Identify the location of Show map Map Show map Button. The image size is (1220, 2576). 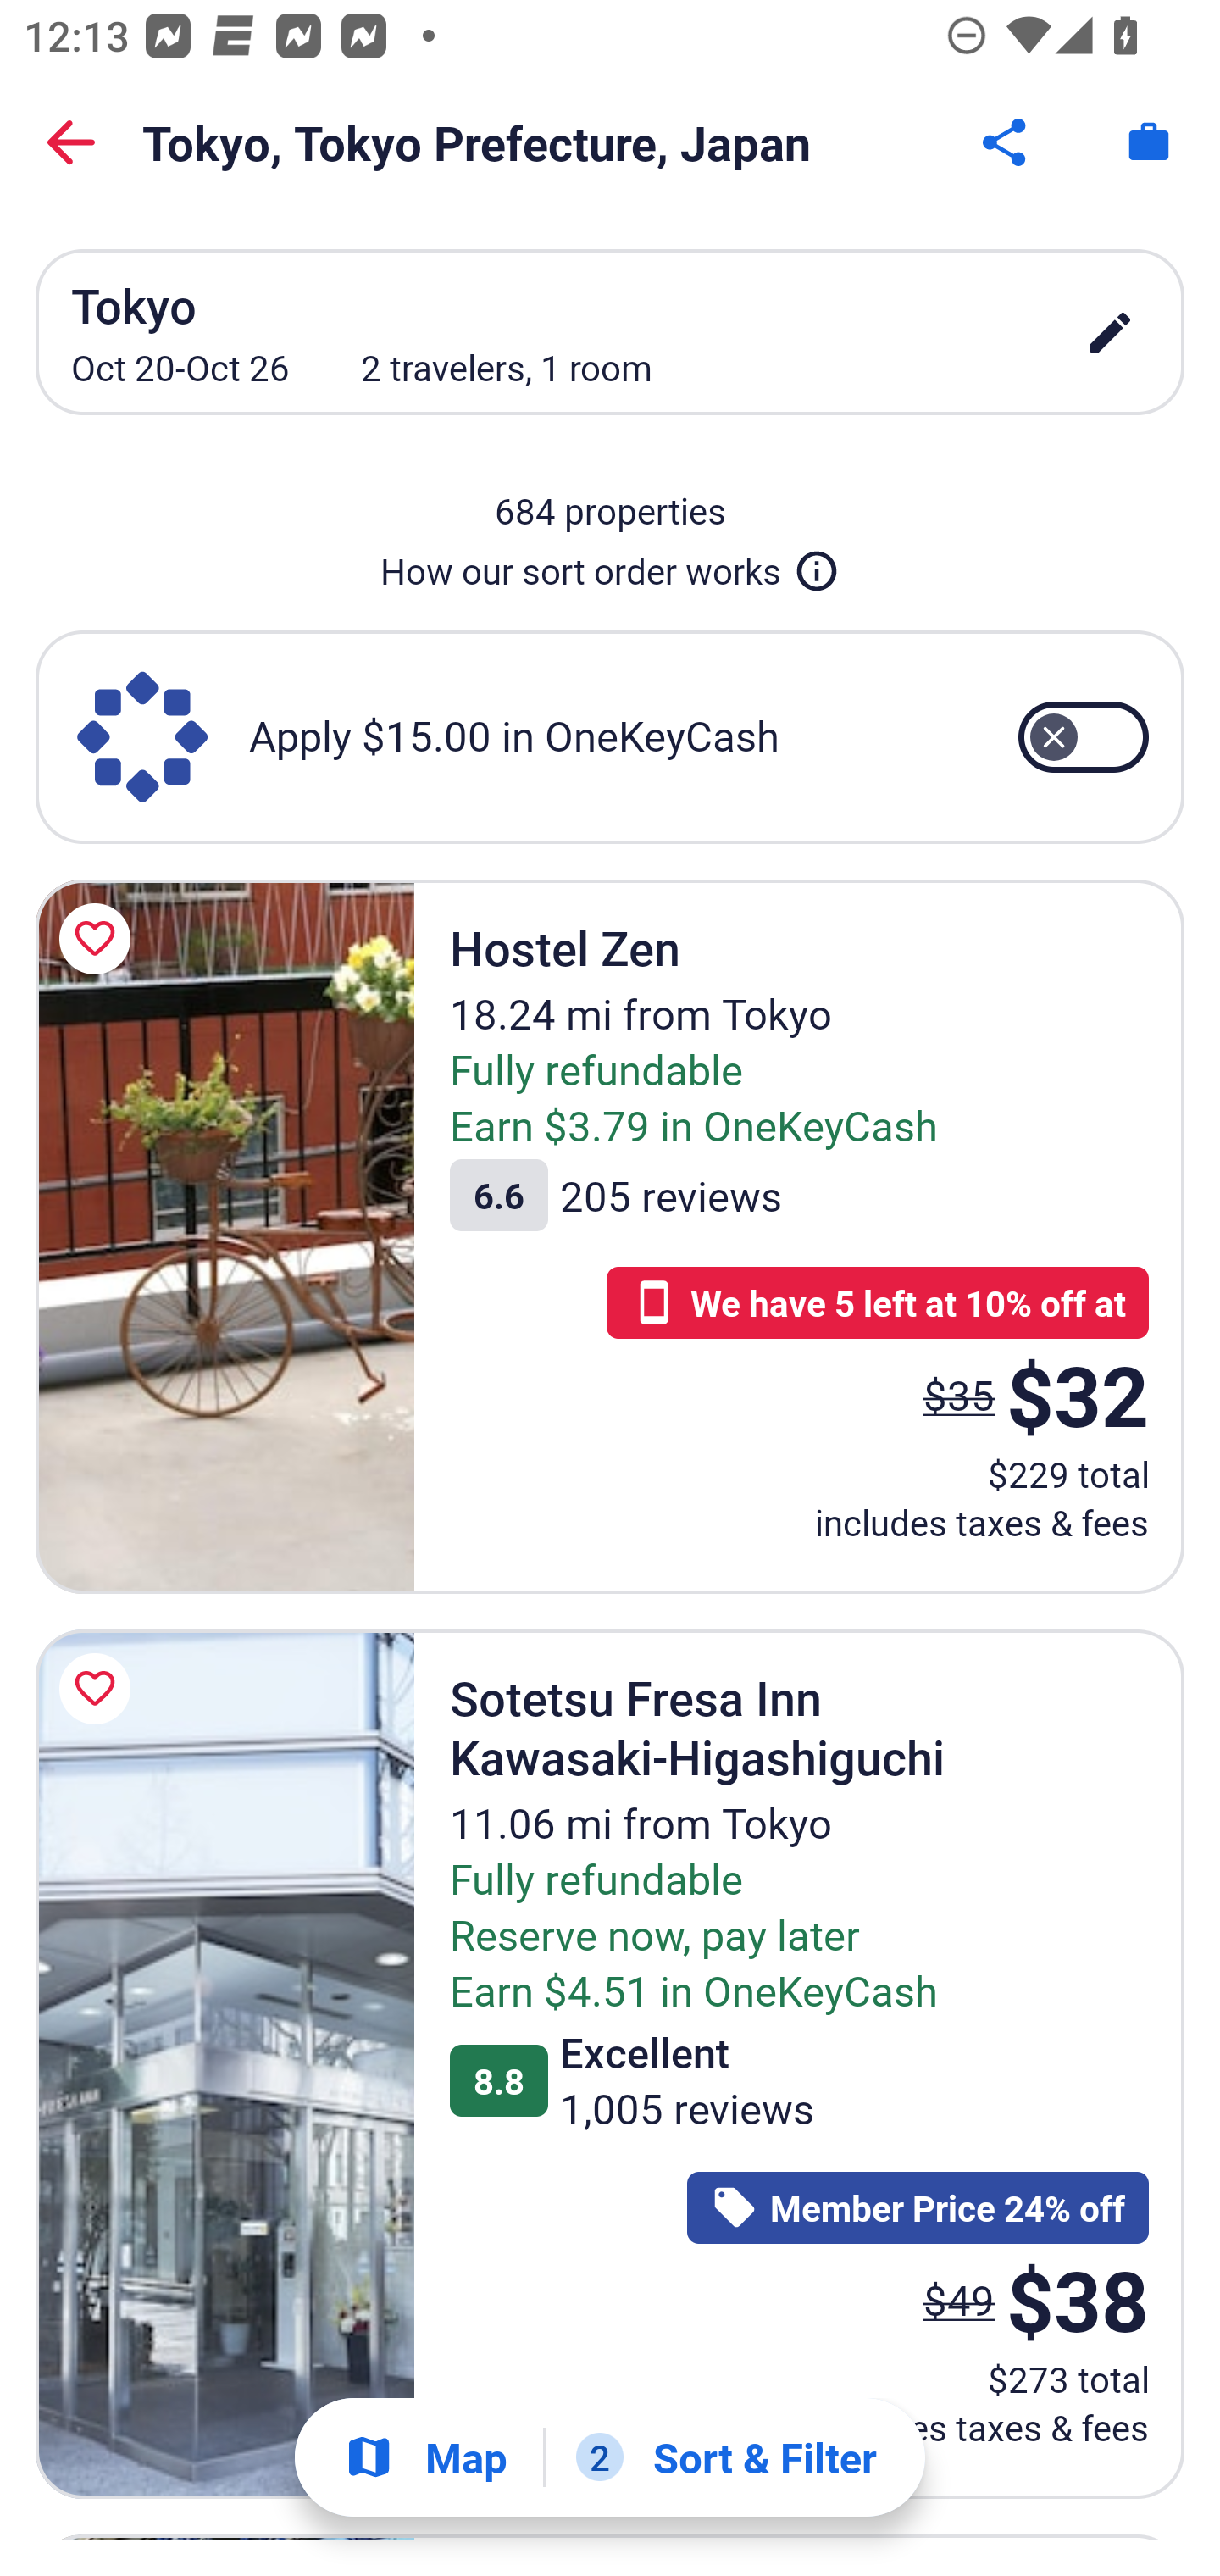
(425, 2457).